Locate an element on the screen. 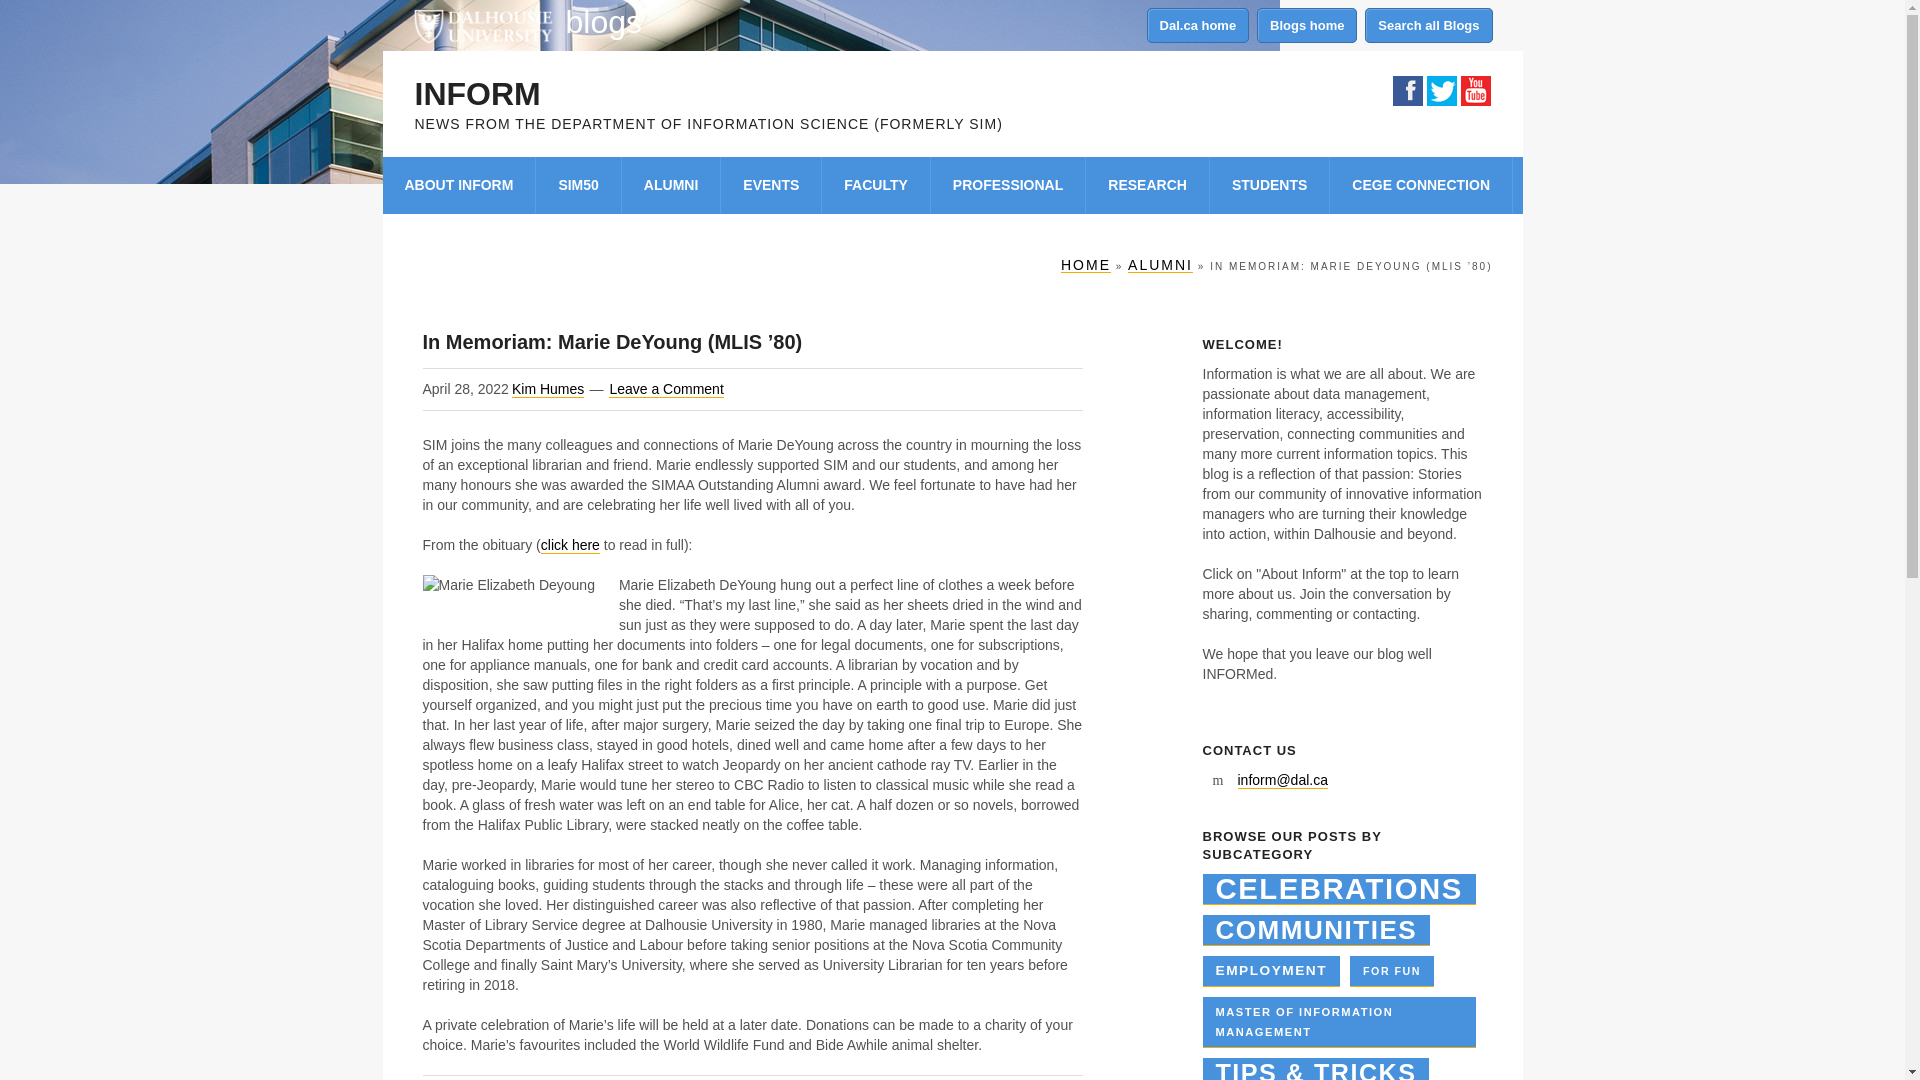 The width and height of the screenshot is (1920, 1080). Leave a Comment is located at coordinates (666, 390).